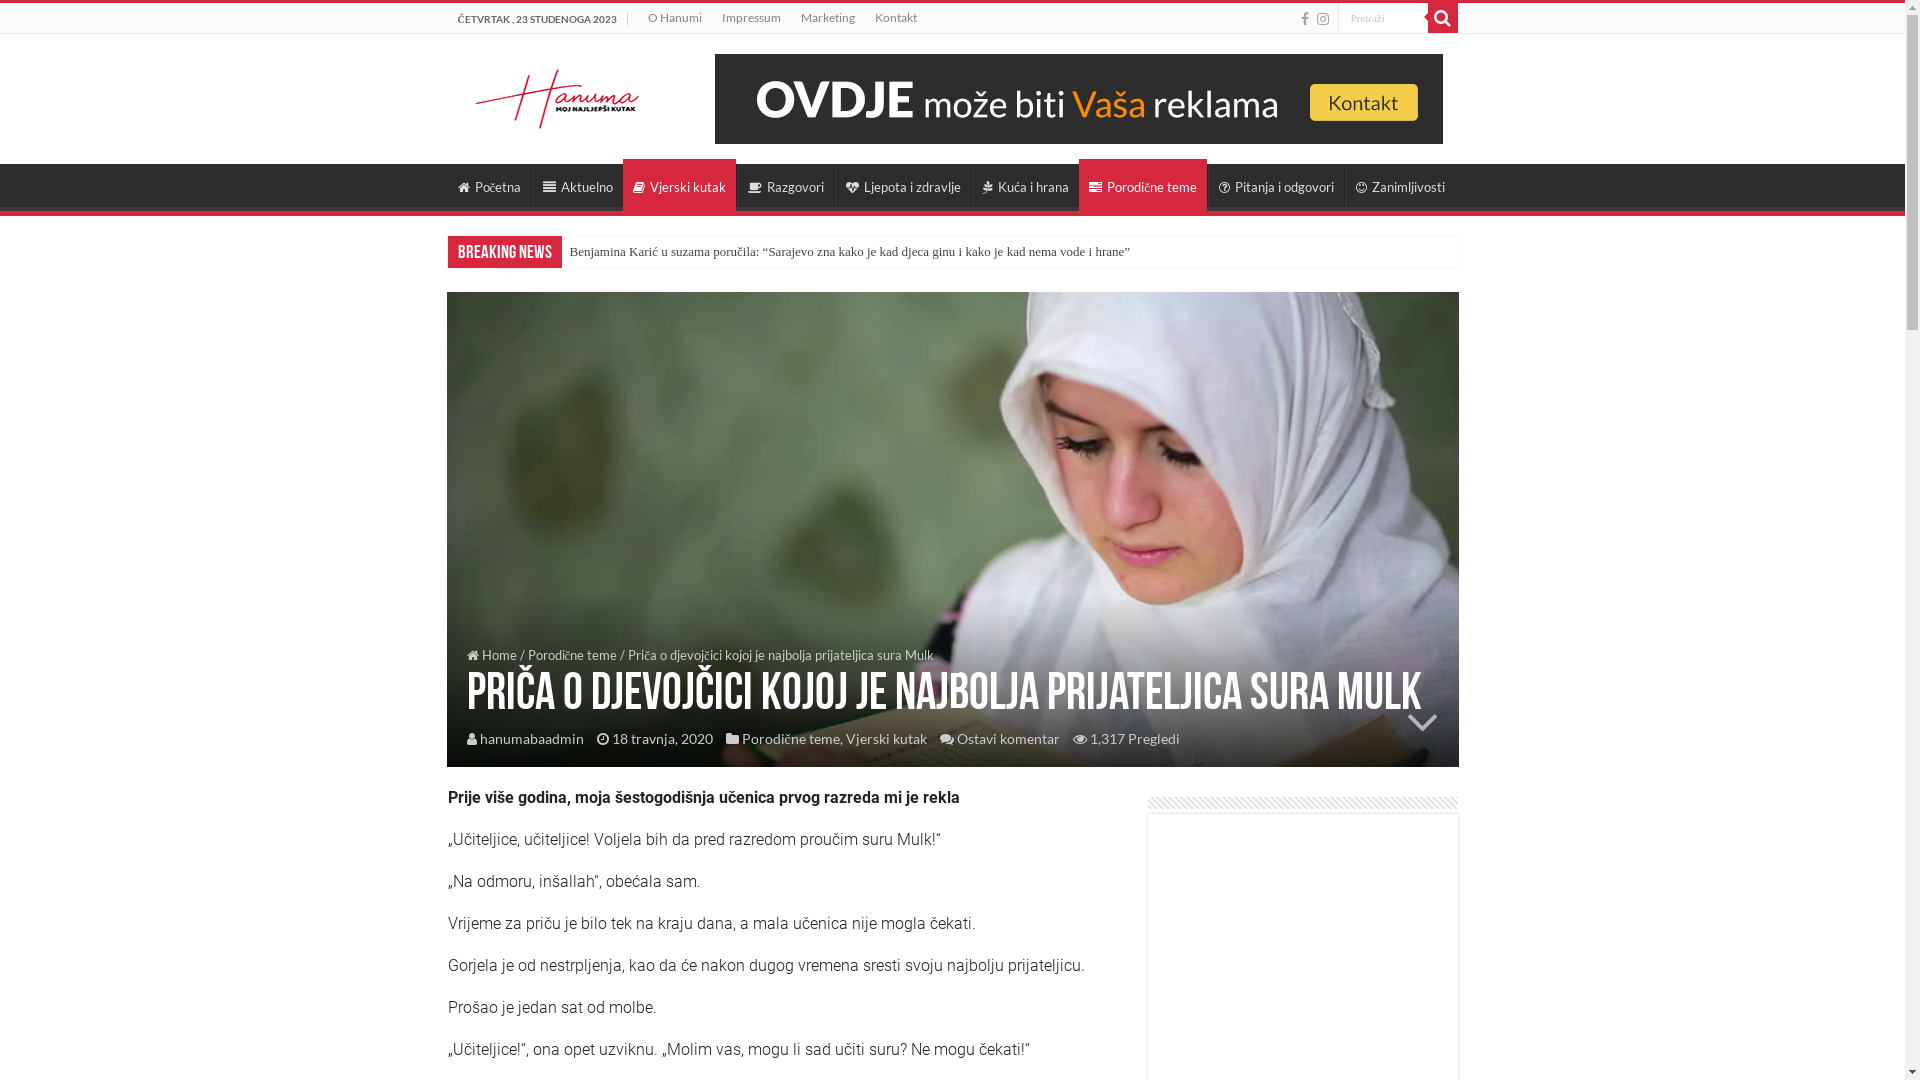  I want to click on Ostavi komentar, so click(1008, 738).